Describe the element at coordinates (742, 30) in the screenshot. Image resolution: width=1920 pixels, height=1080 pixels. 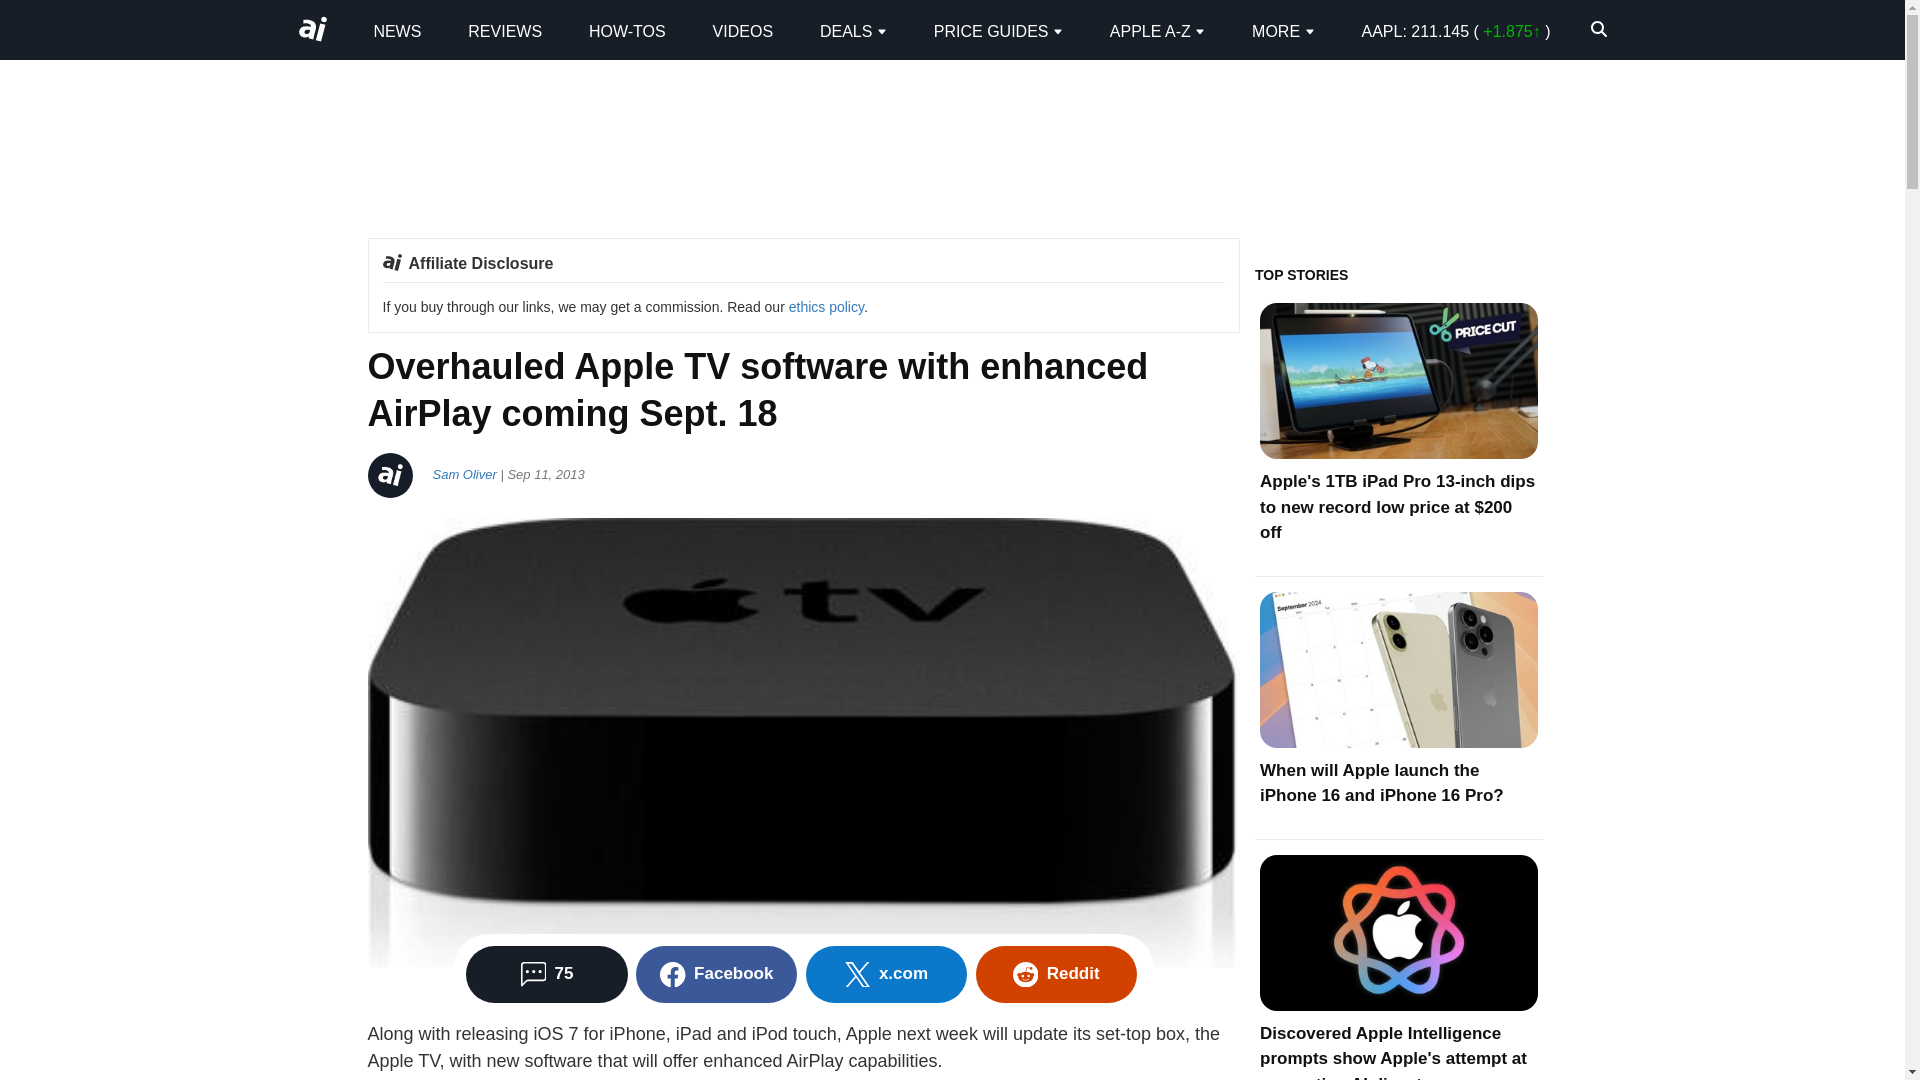
I see `VIDEOS` at that location.